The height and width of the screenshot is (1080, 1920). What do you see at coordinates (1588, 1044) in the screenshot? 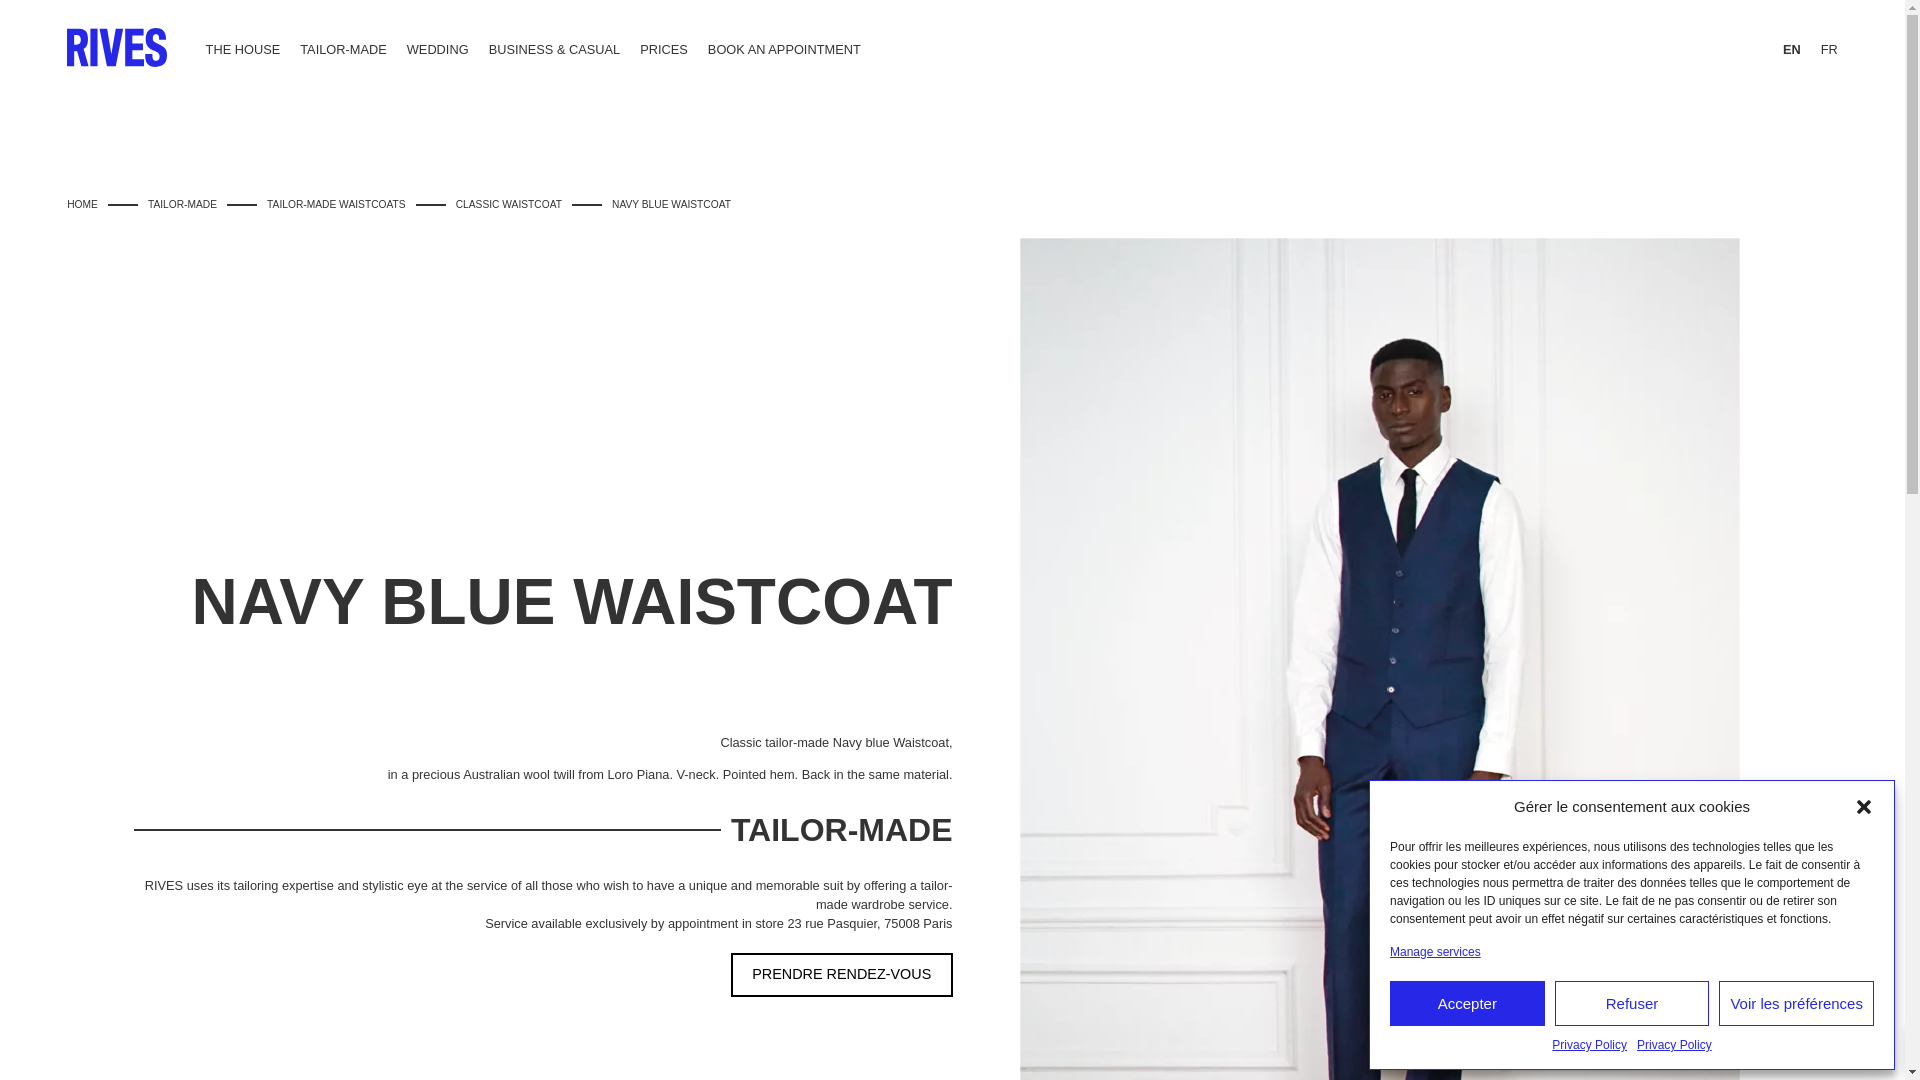
I see `Privacy Policy` at bounding box center [1588, 1044].